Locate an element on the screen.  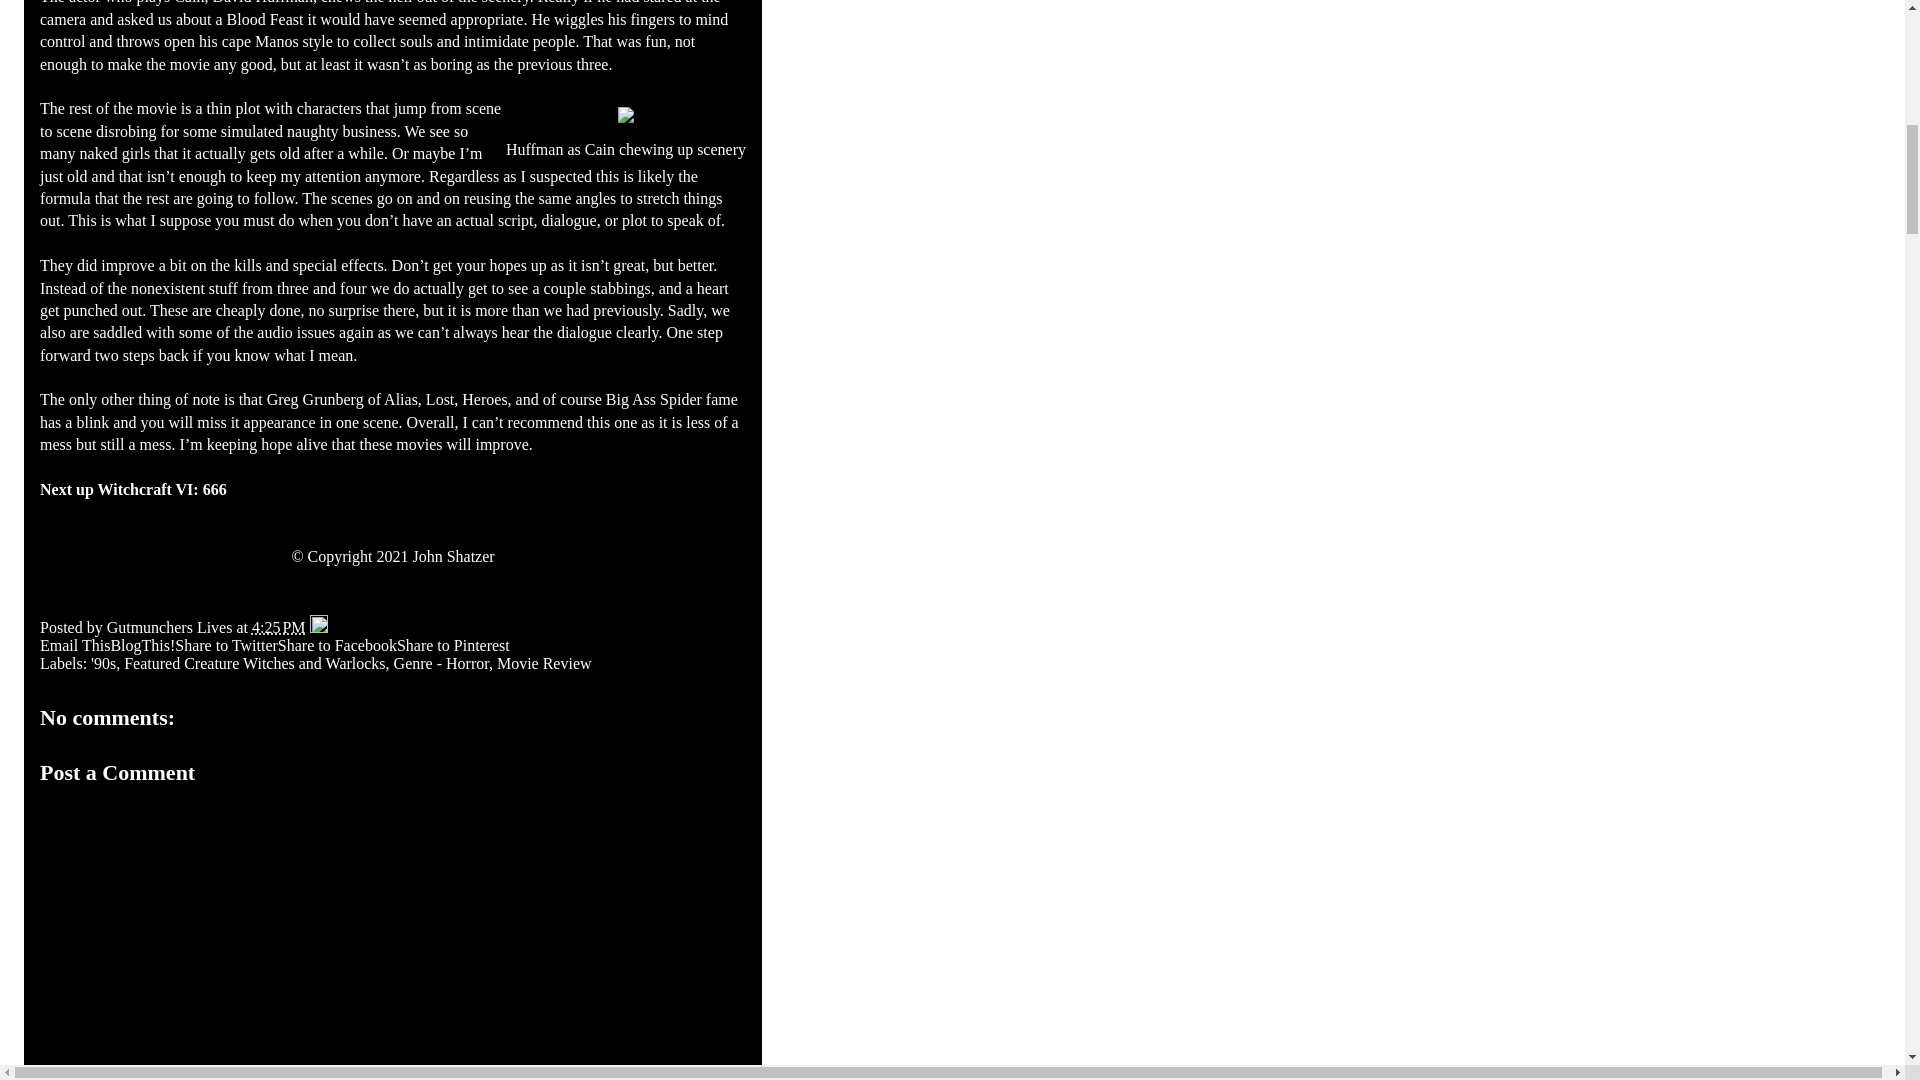
Edit Post is located at coordinates (318, 627).